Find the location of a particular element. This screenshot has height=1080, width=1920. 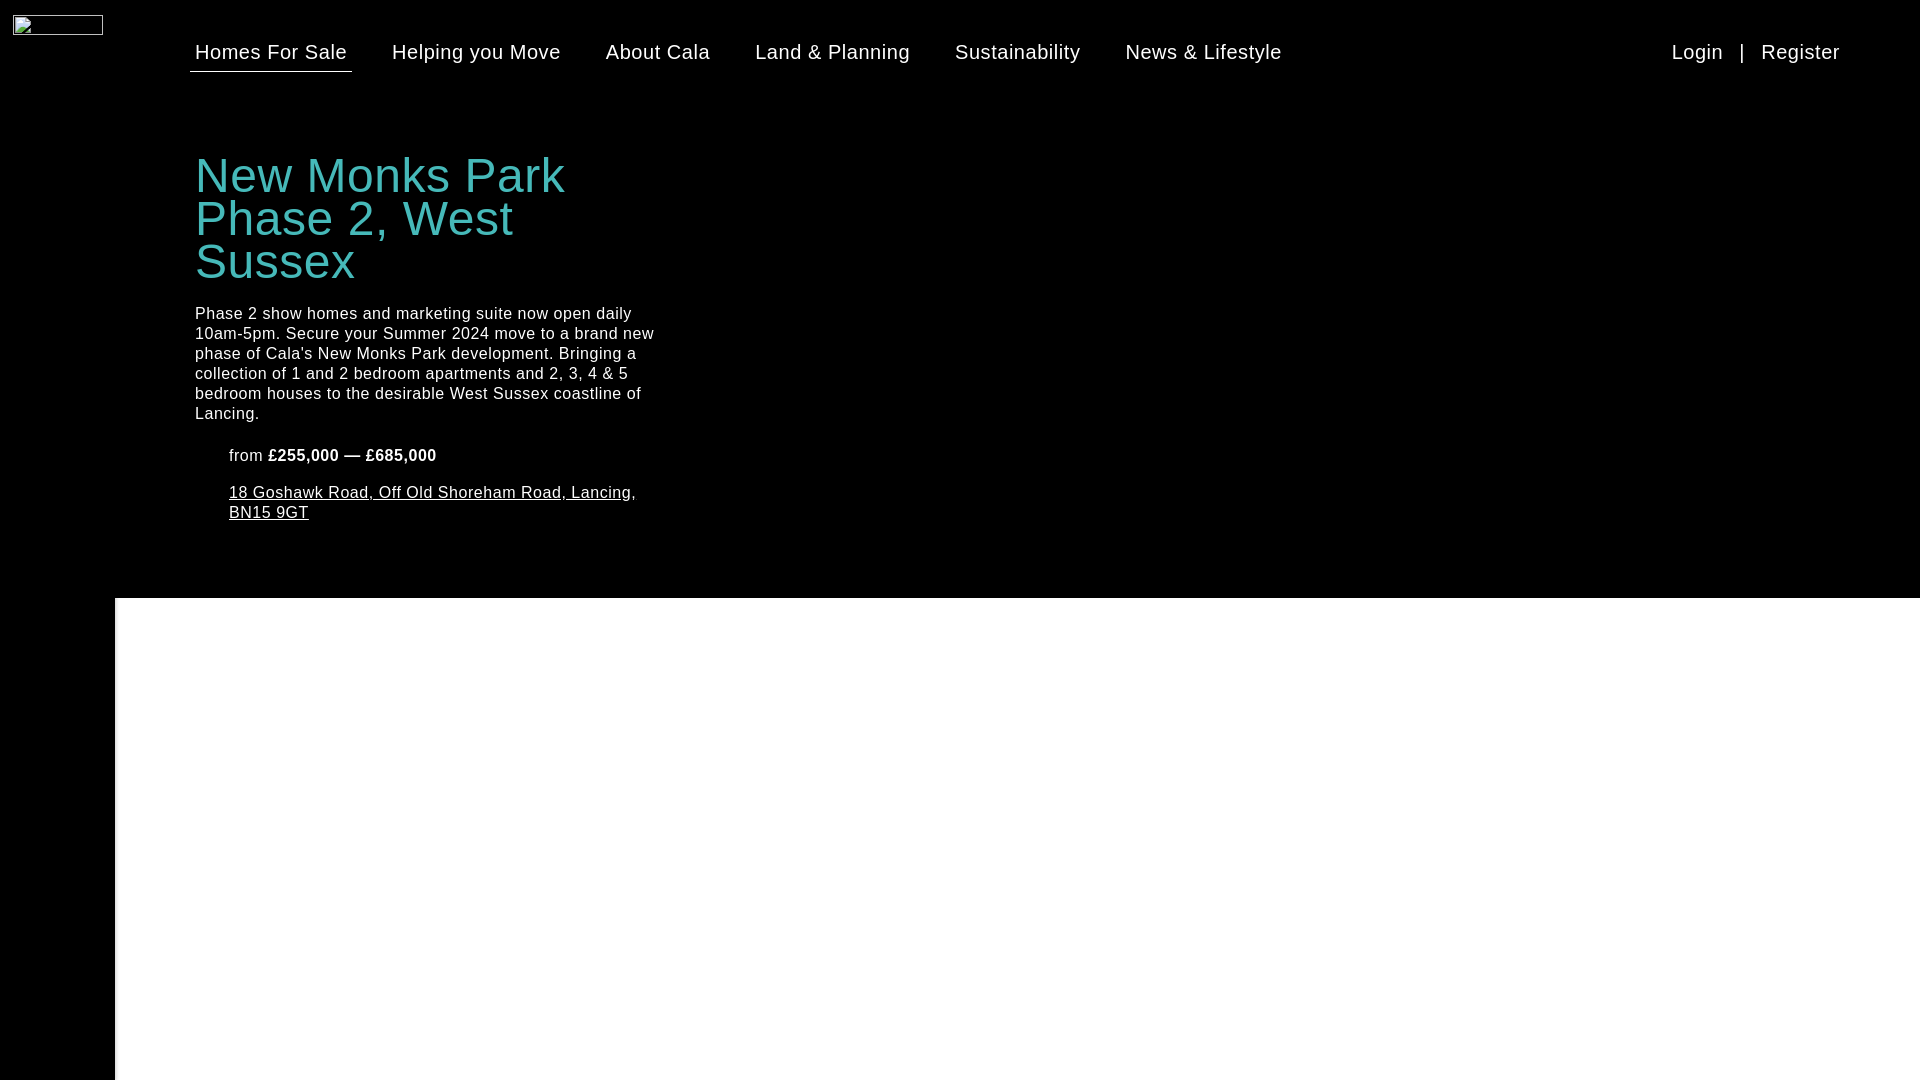

Helping you Move is located at coordinates (476, 52).